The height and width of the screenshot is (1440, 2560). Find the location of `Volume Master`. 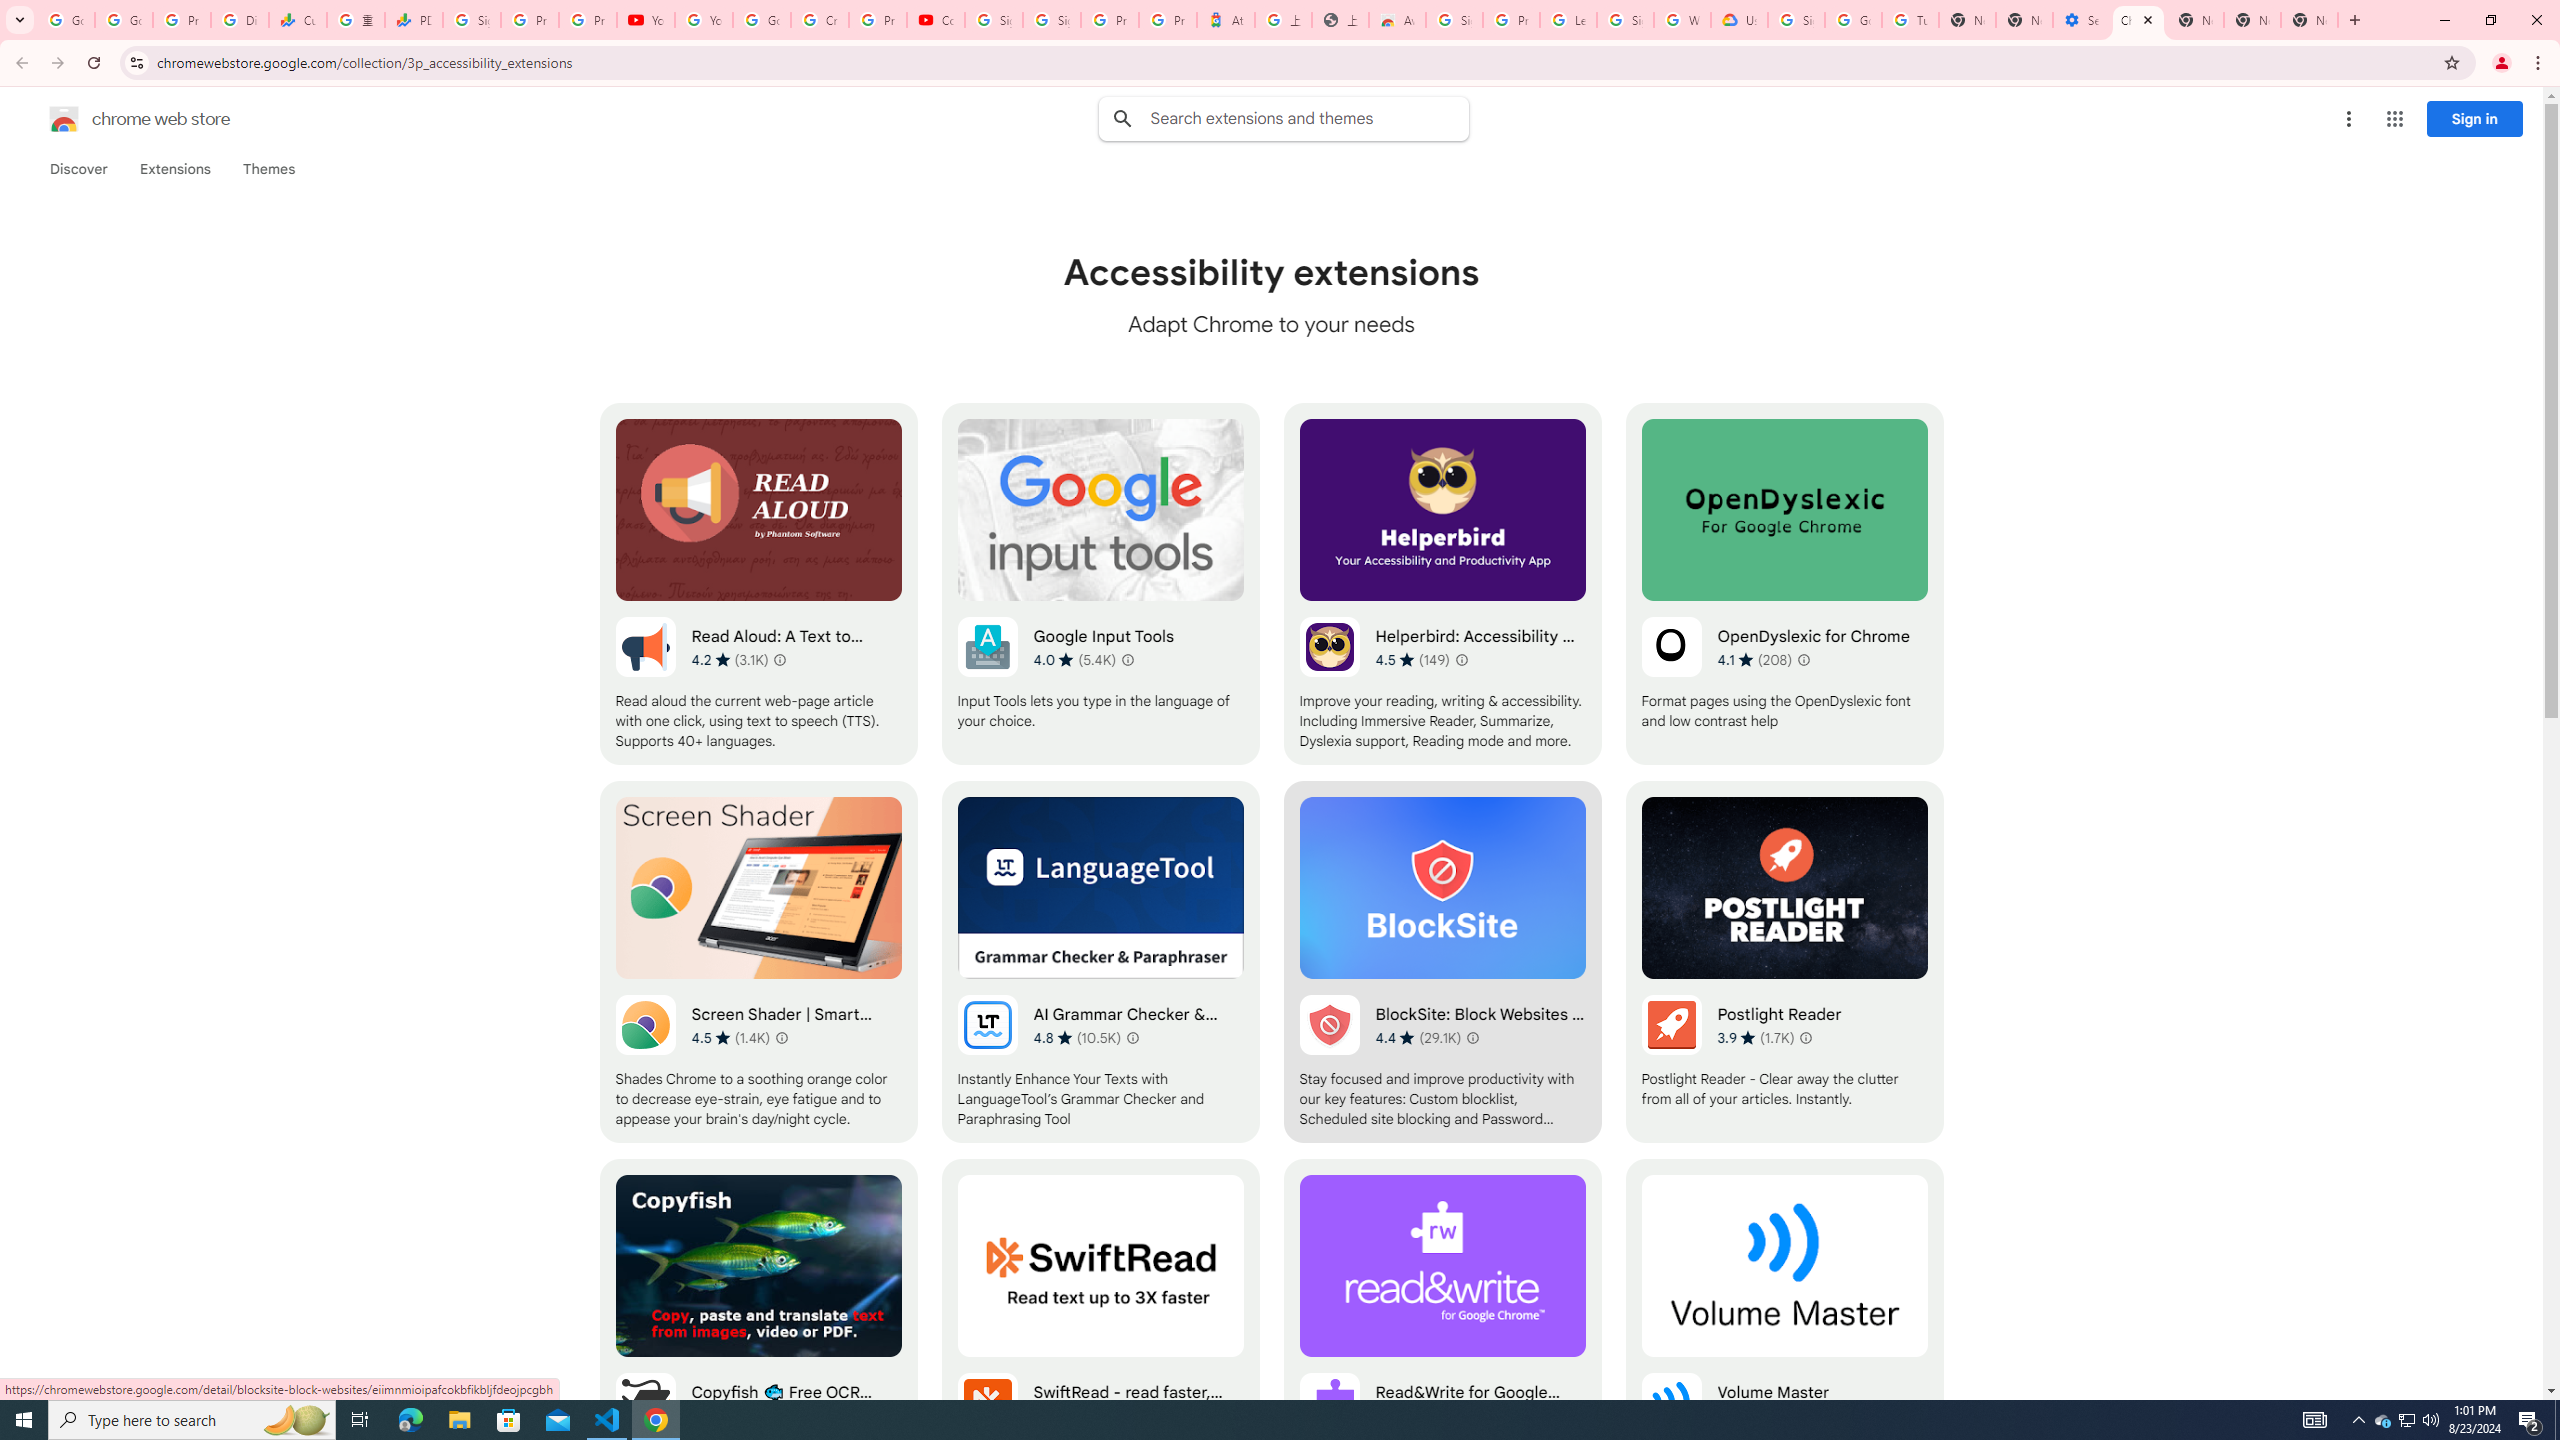

Volume Master is located at coordinates (1784, 1340).